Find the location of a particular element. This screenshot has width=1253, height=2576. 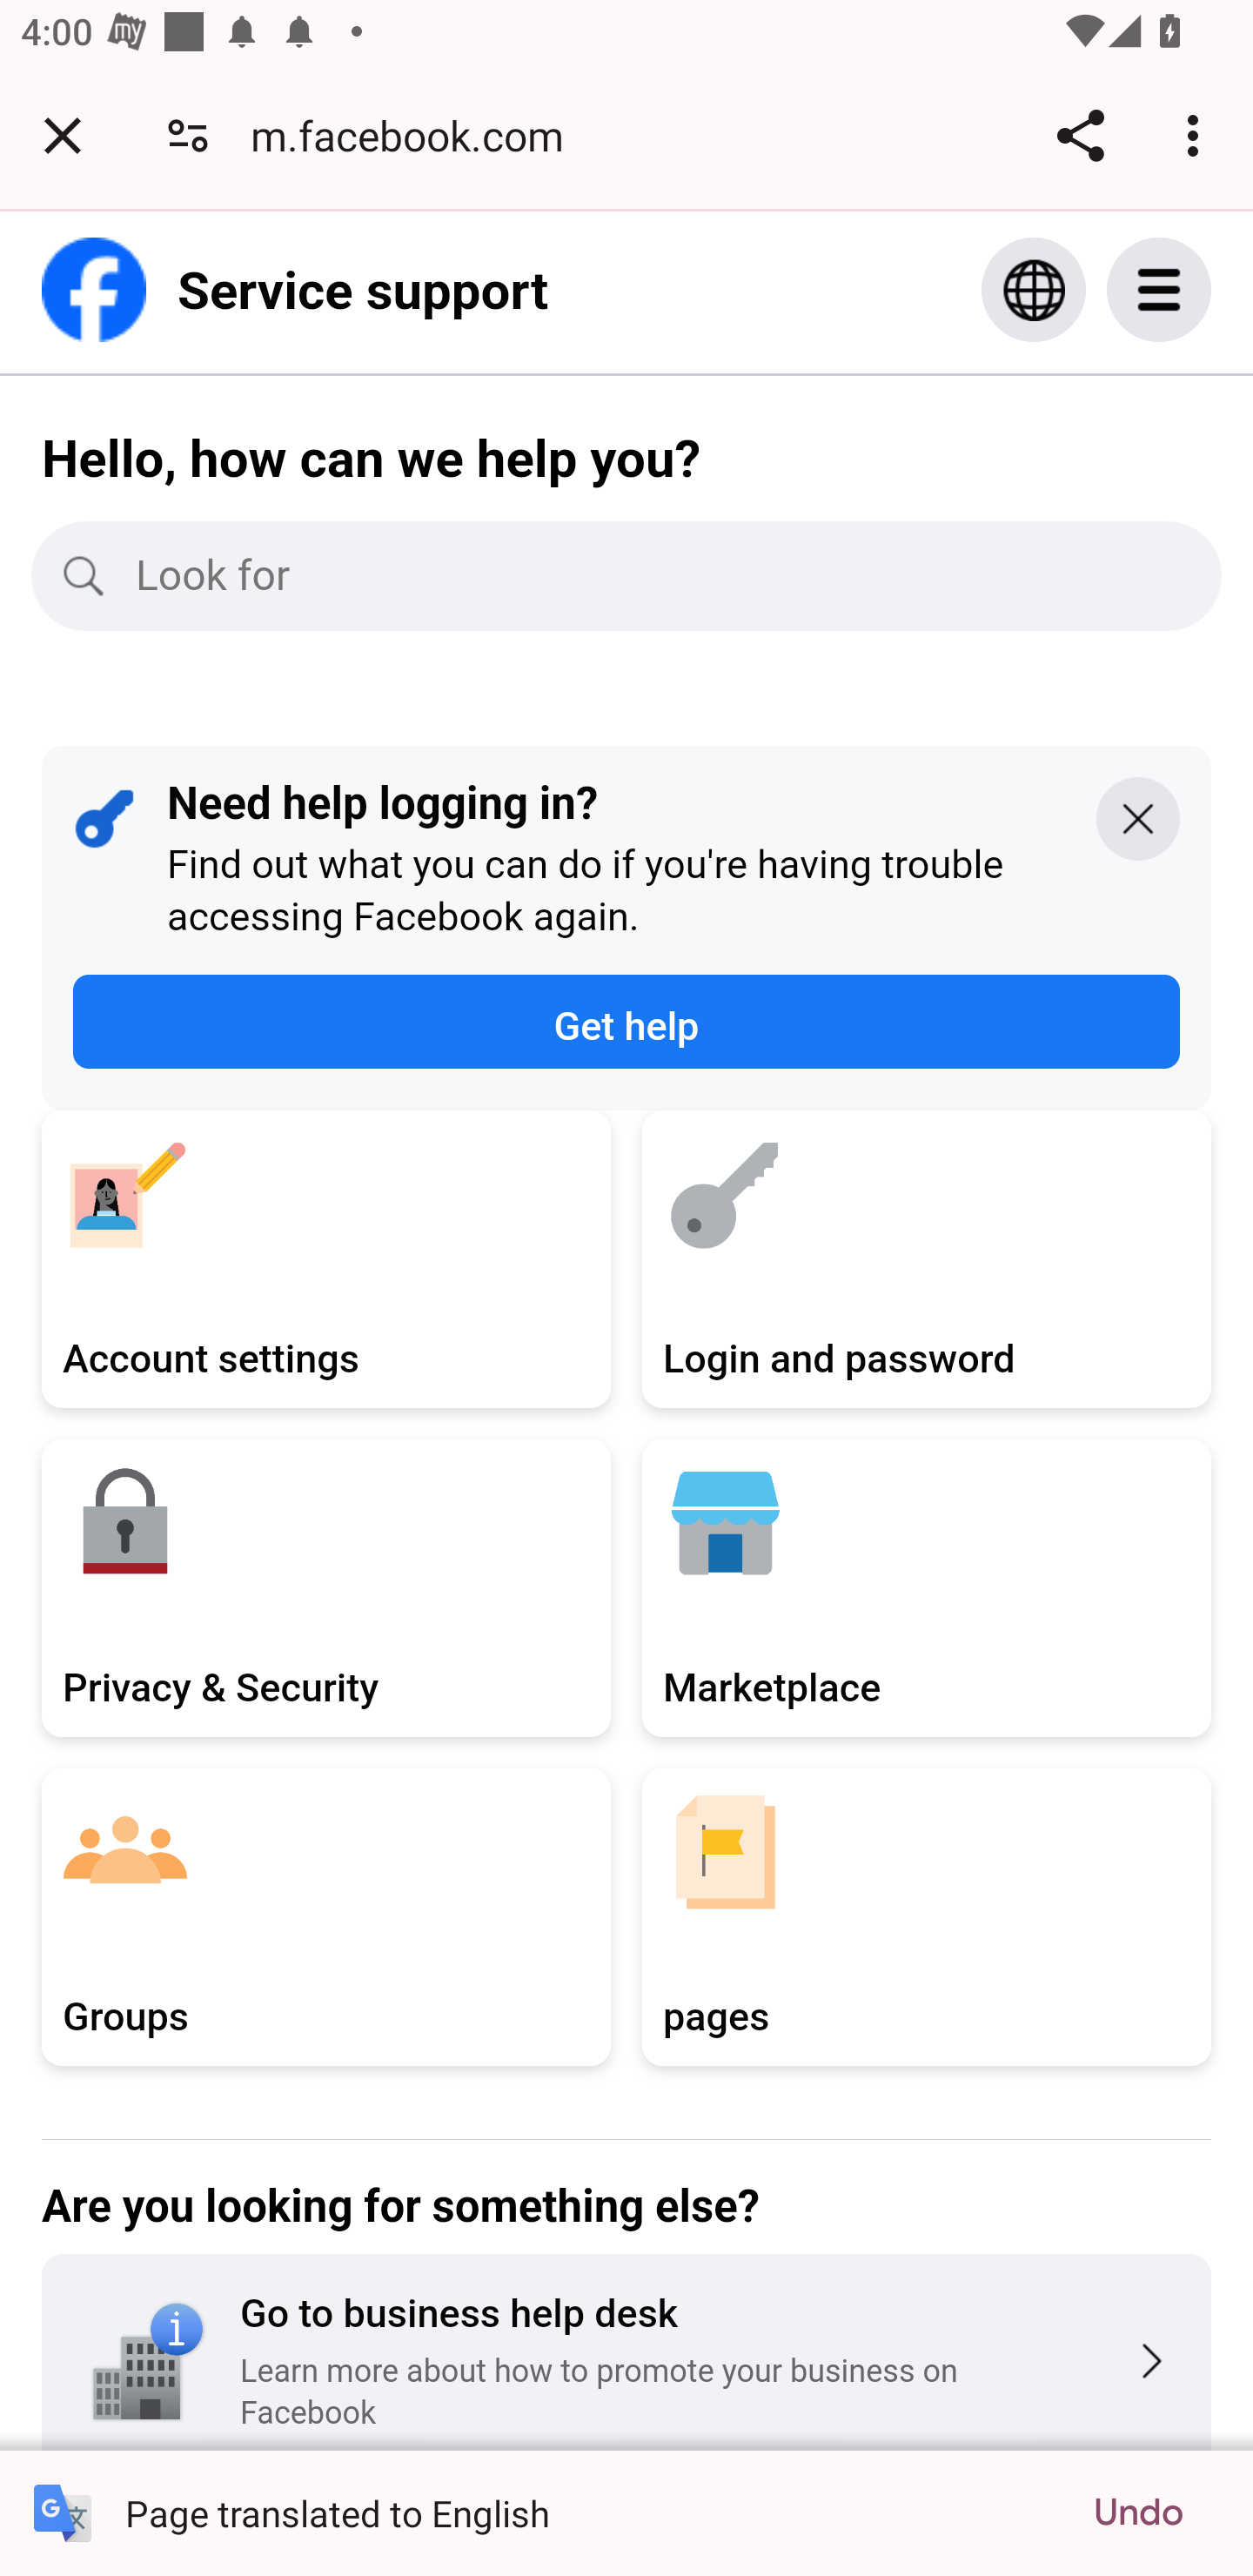

Get help is located at coordinates (626, 1022).